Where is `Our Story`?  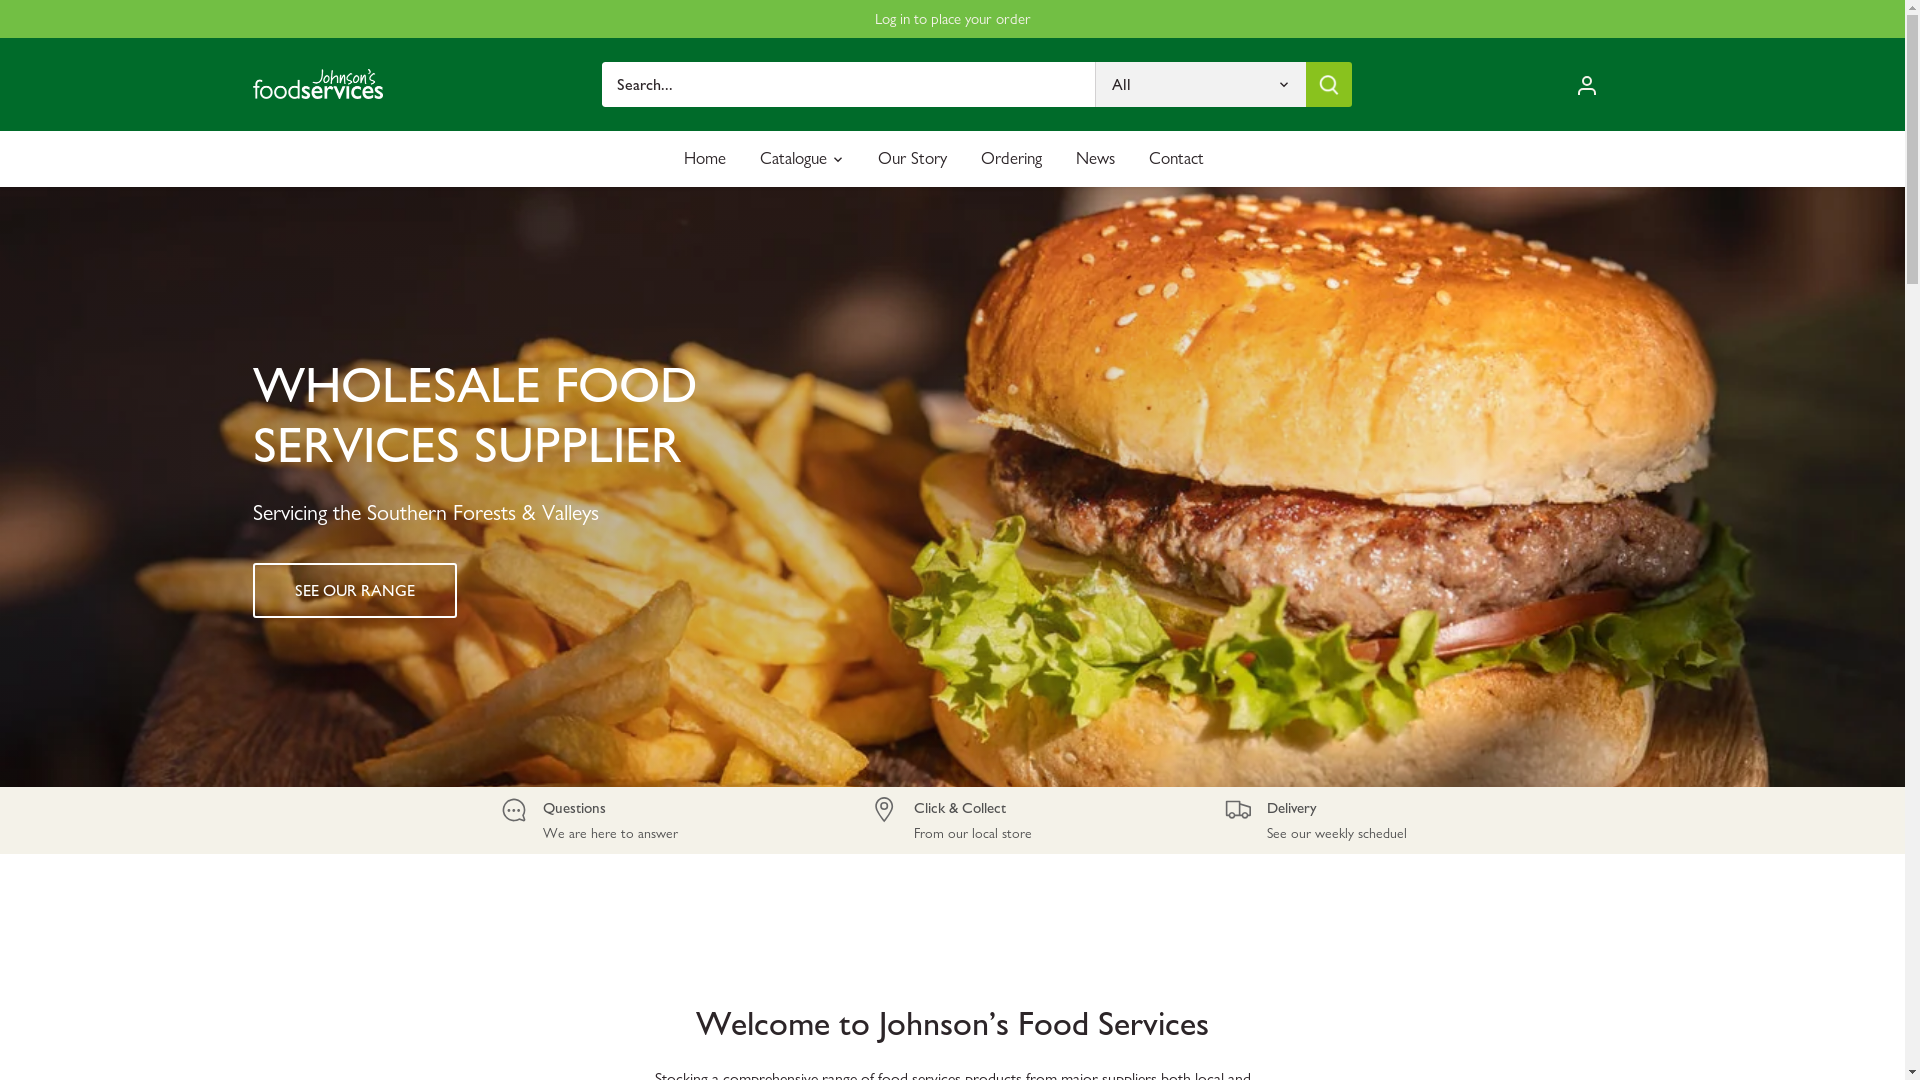 Our Story is located at coordinates (912, 158).